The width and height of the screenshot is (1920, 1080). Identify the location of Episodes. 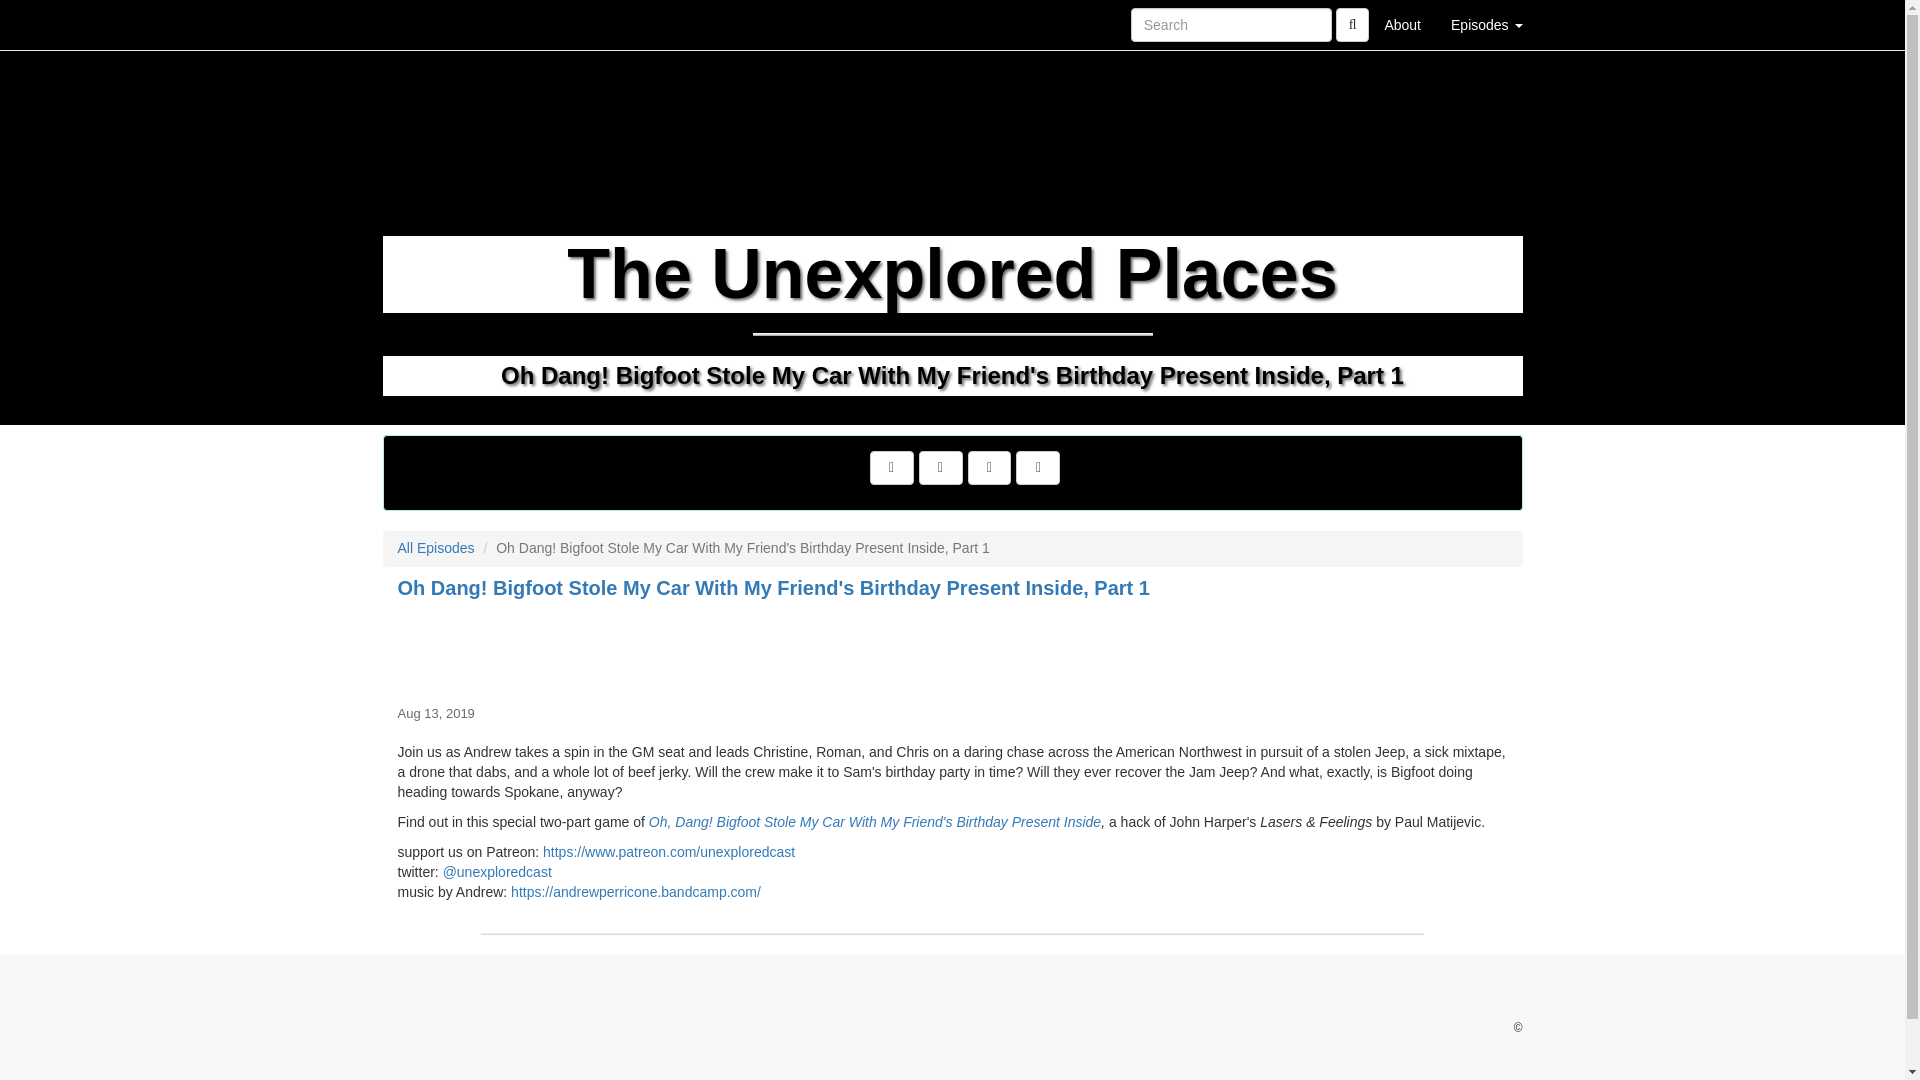
(1486, 24).